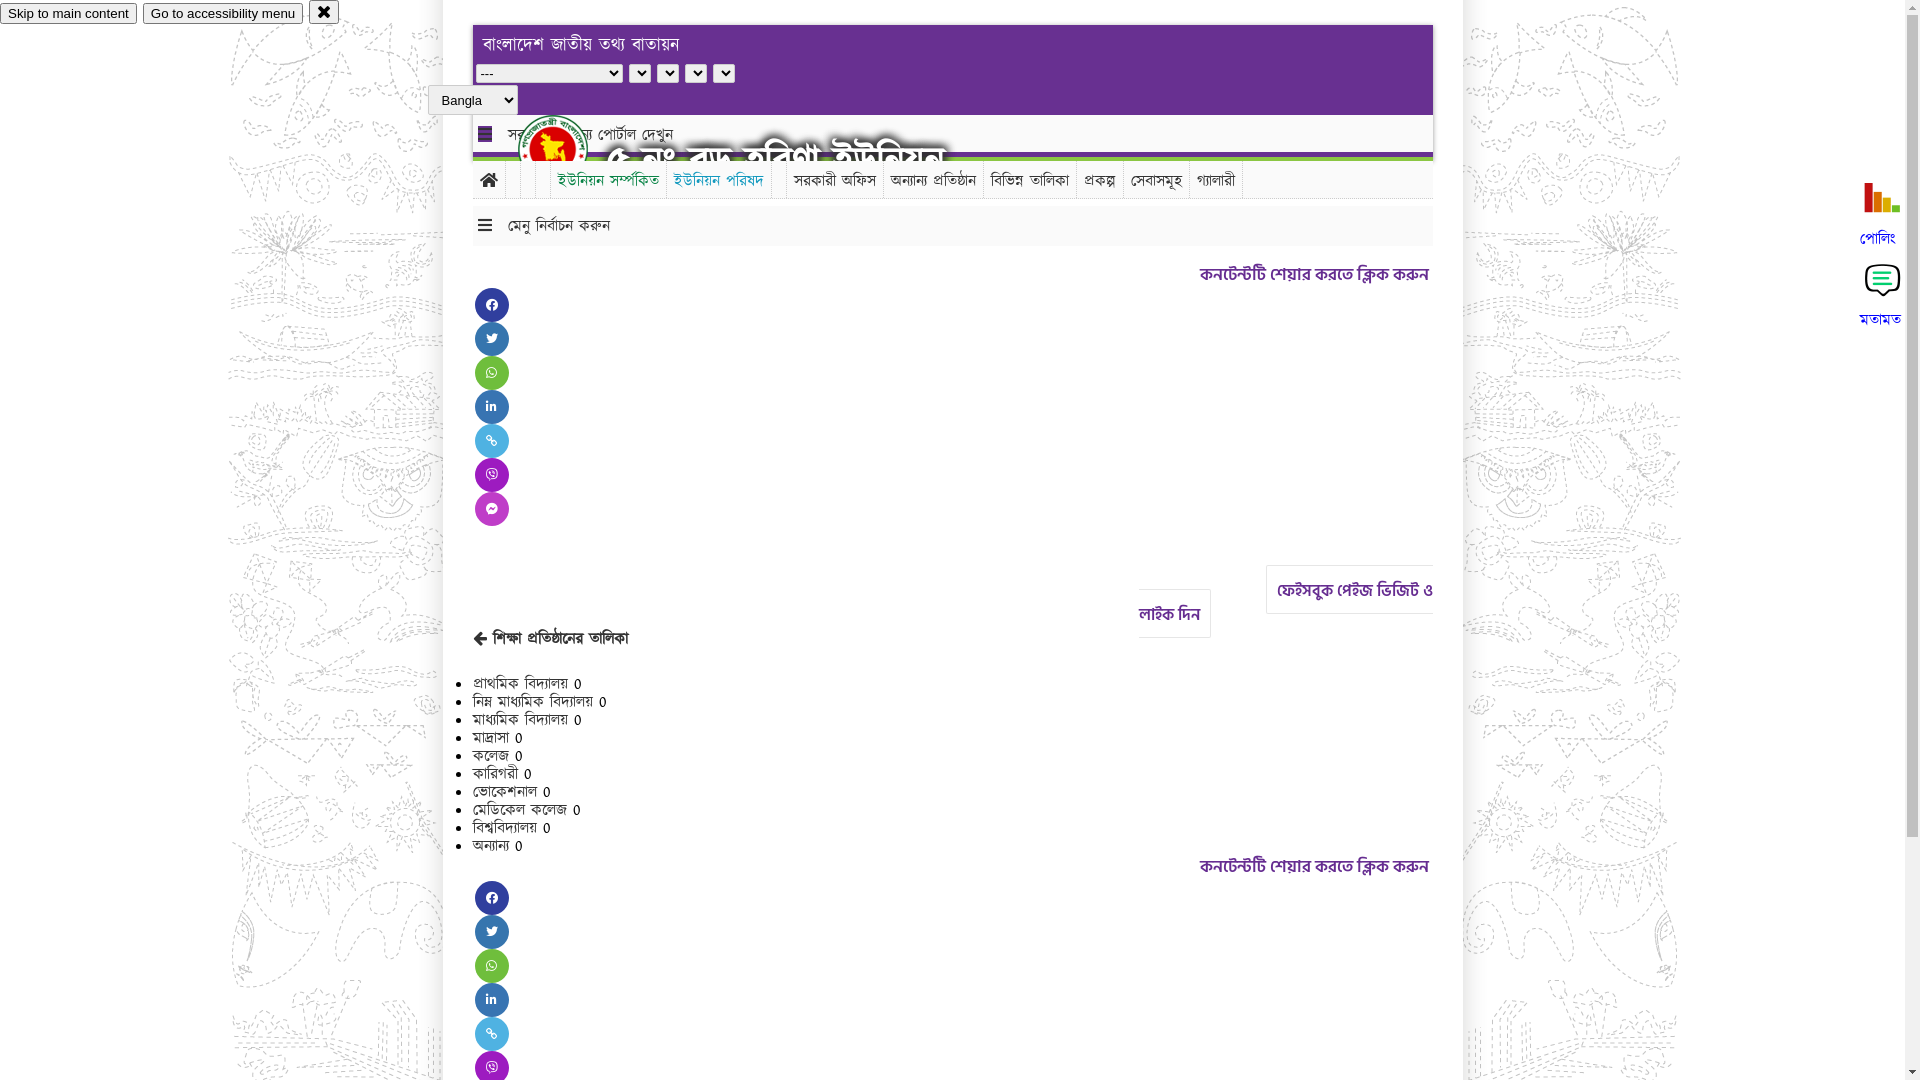  I want to click on Skip to main content, so click(68, 14).